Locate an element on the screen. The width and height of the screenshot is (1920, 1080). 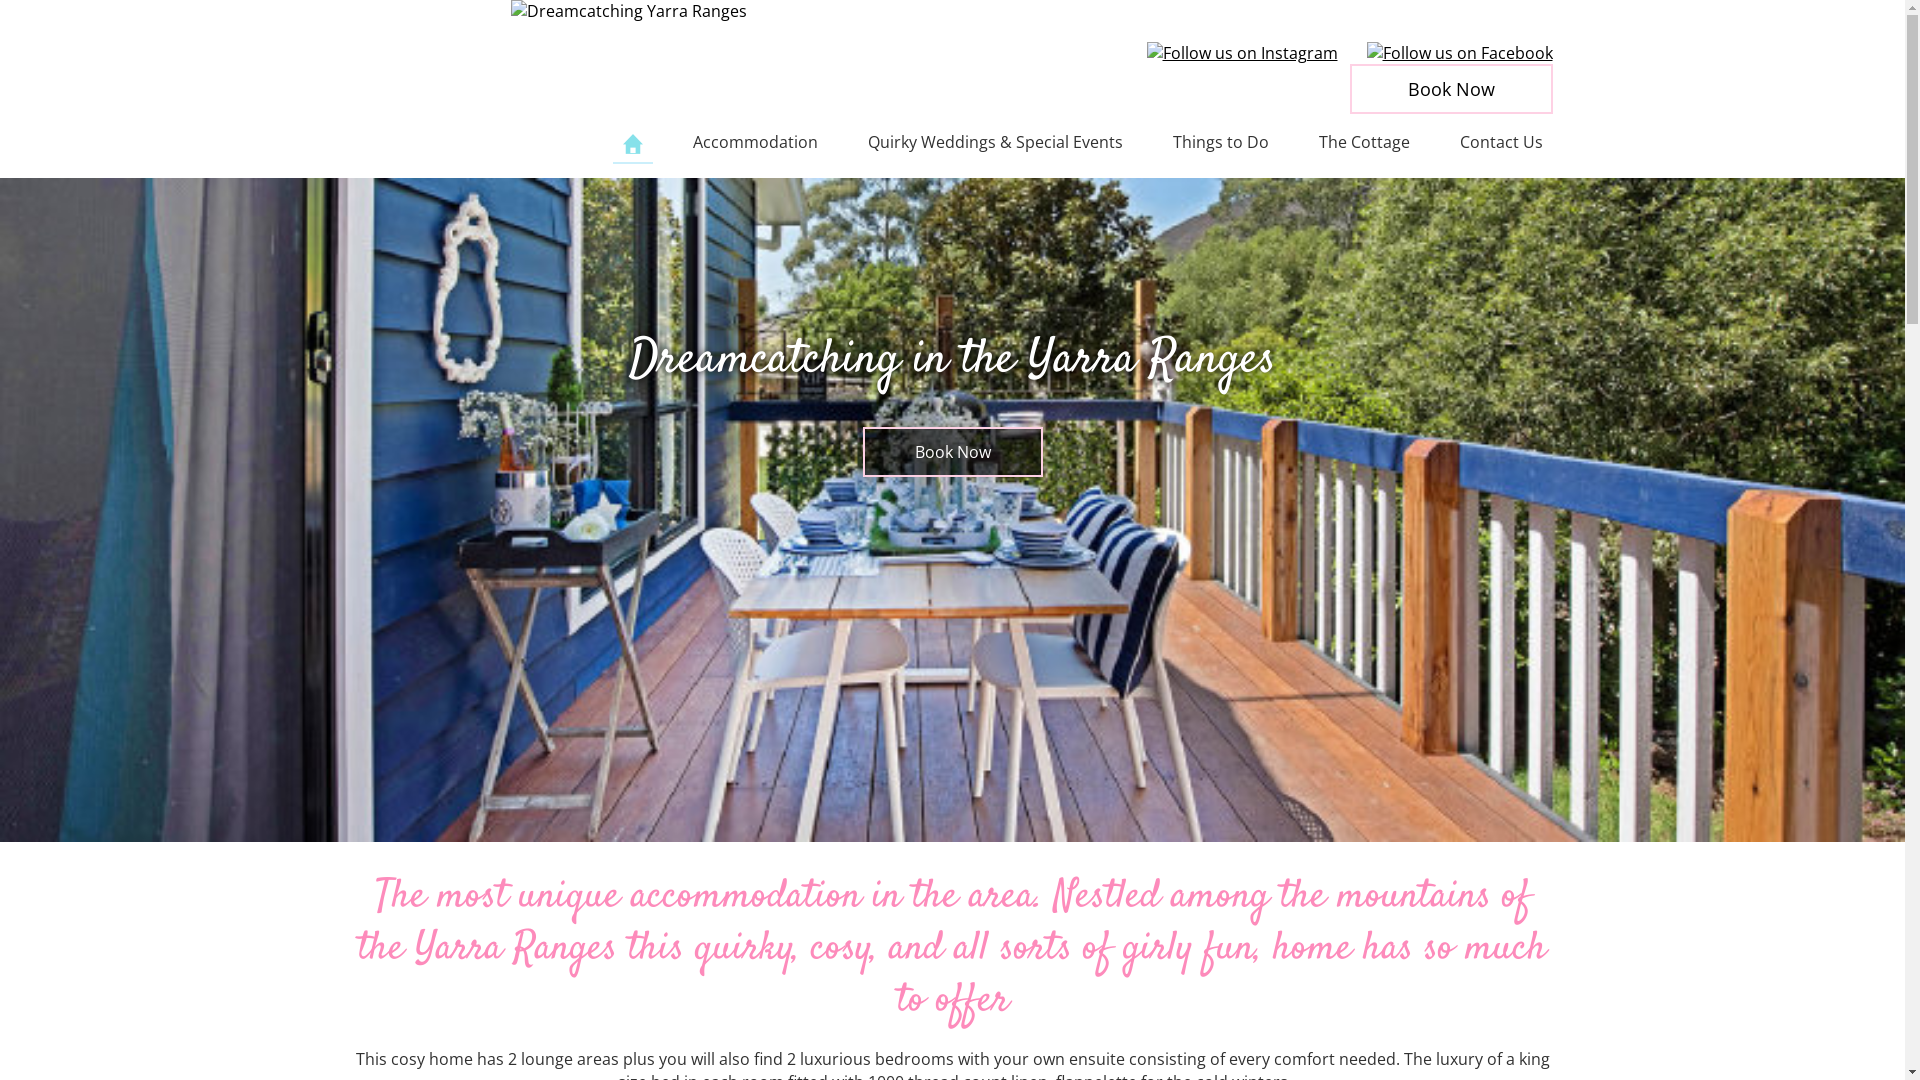
The Cottage is located at coordinates (1364, 147).